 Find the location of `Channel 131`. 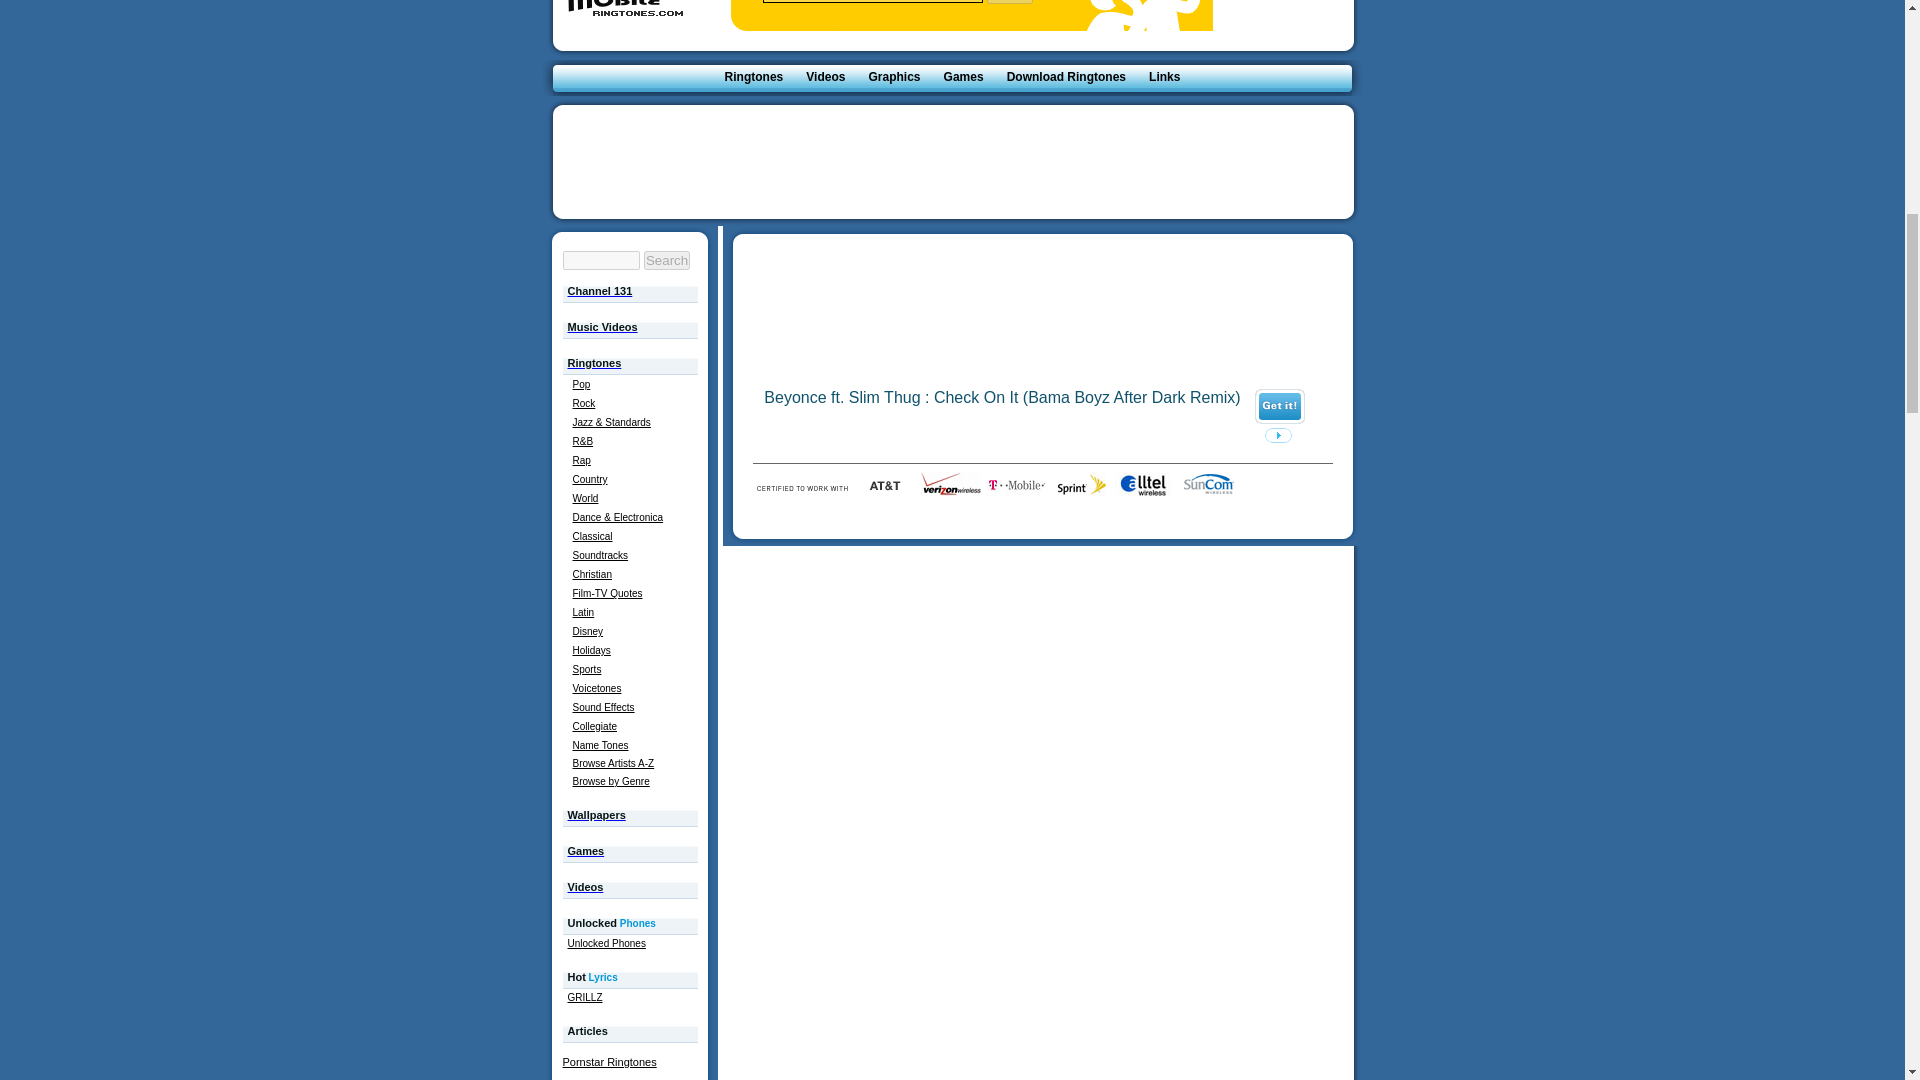

Channel 131 is located at coordinates (600, 289).